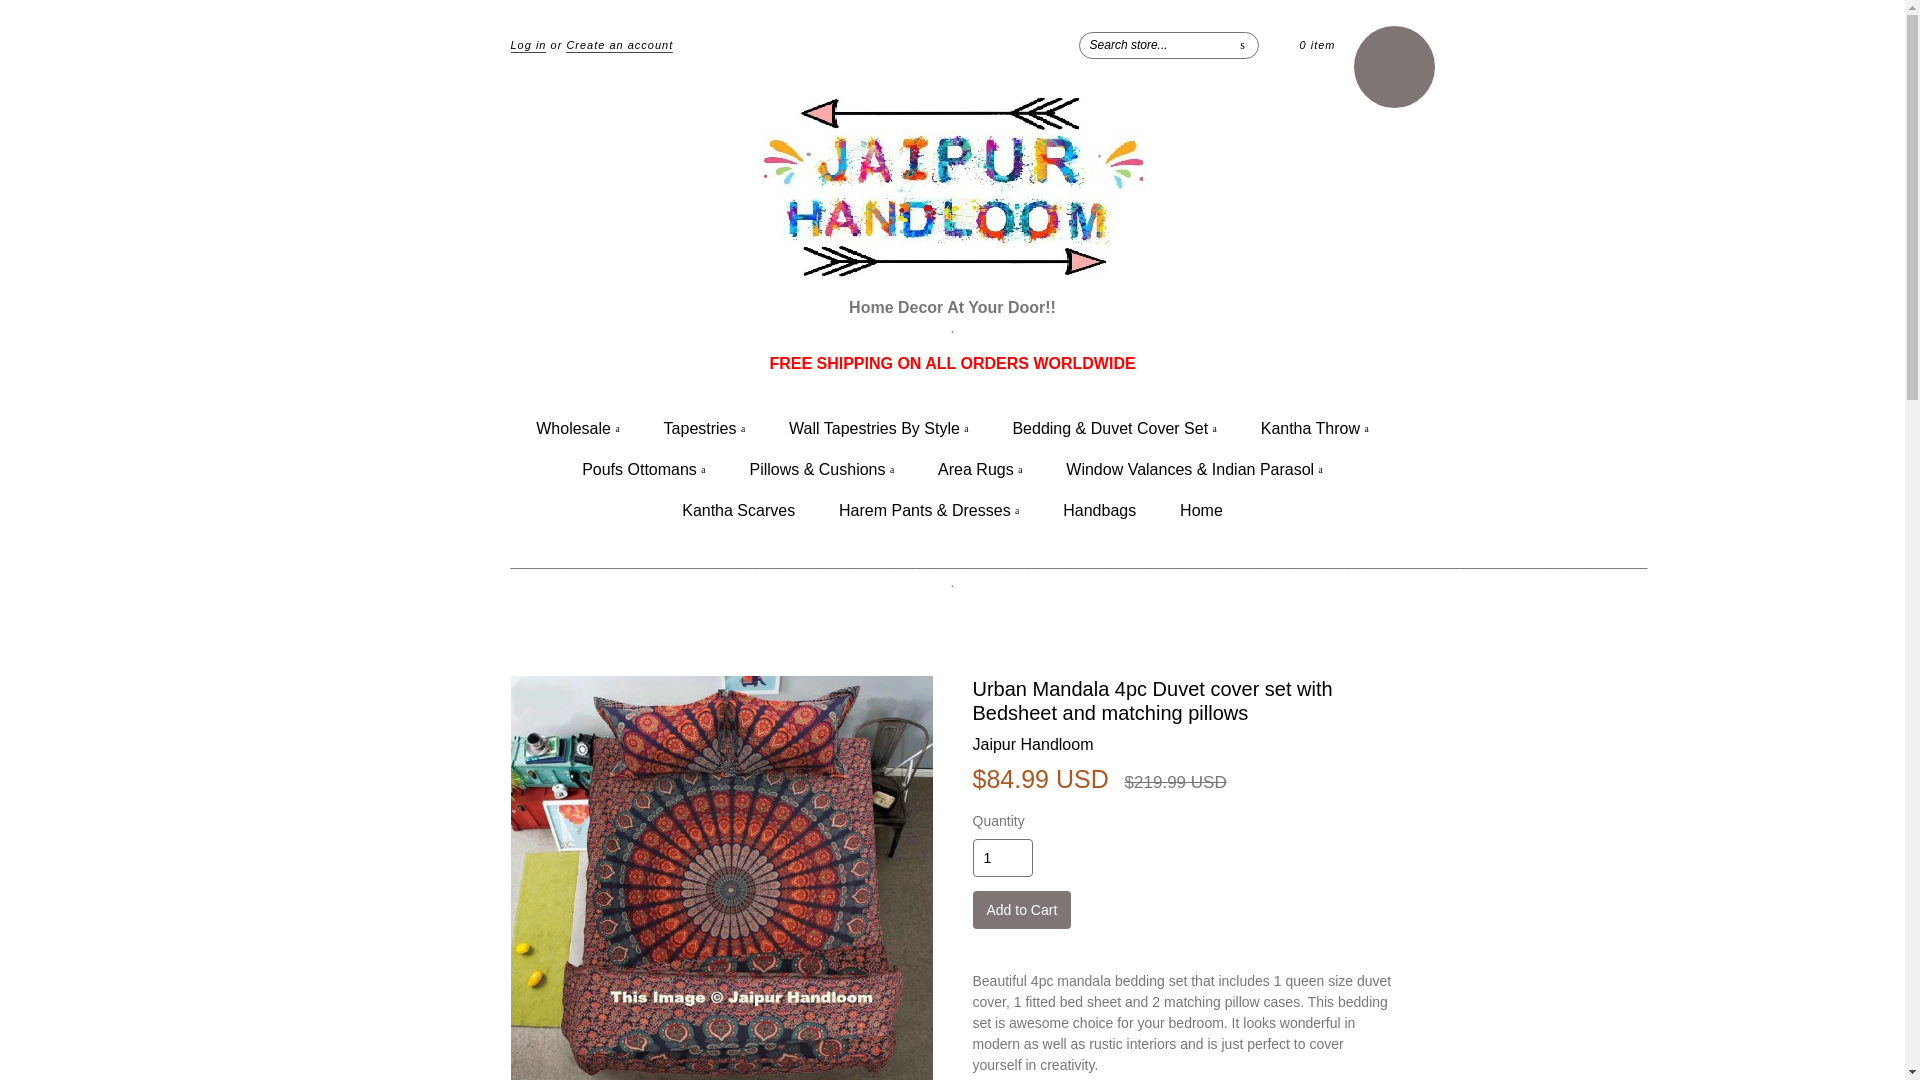 This screenshot has width=1920, height=1080. I want to click on Wholesale, so click(576, 428).